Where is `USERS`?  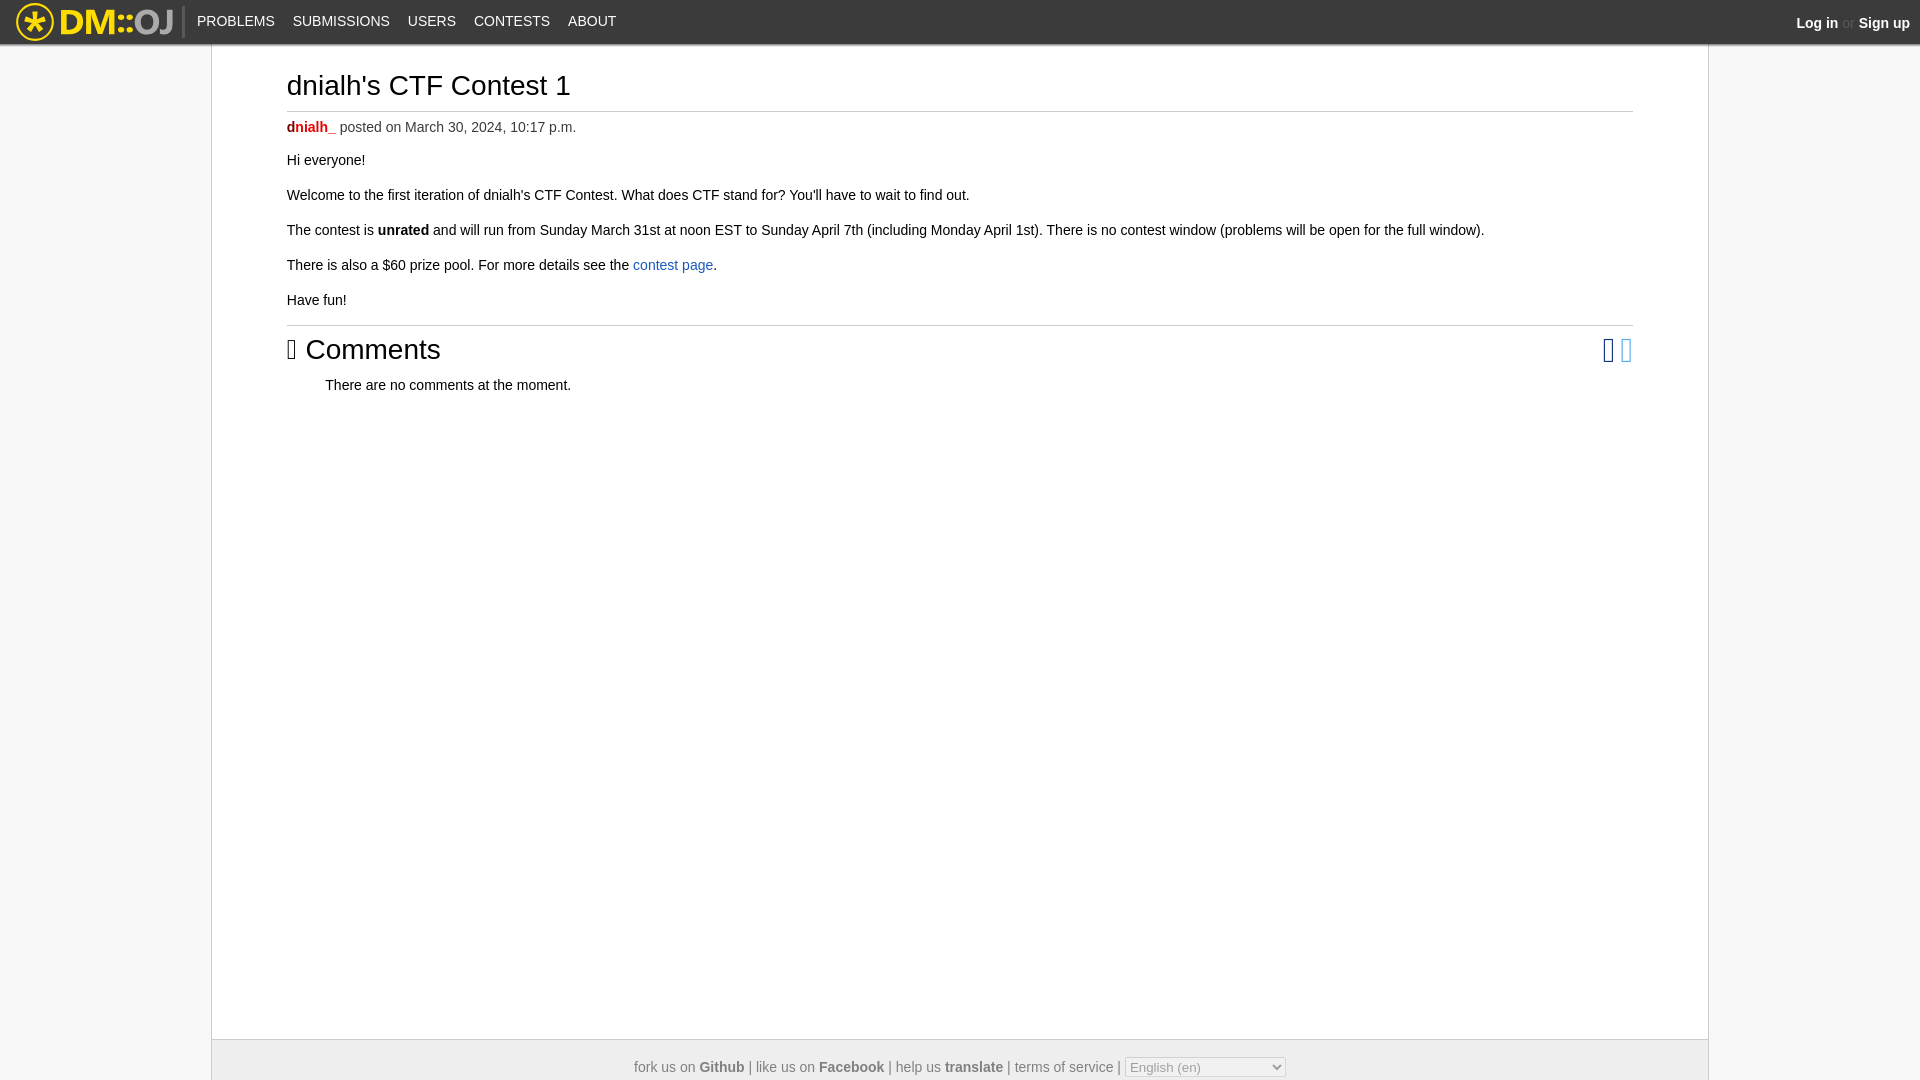 USERS is located at coordinates (432, 22).